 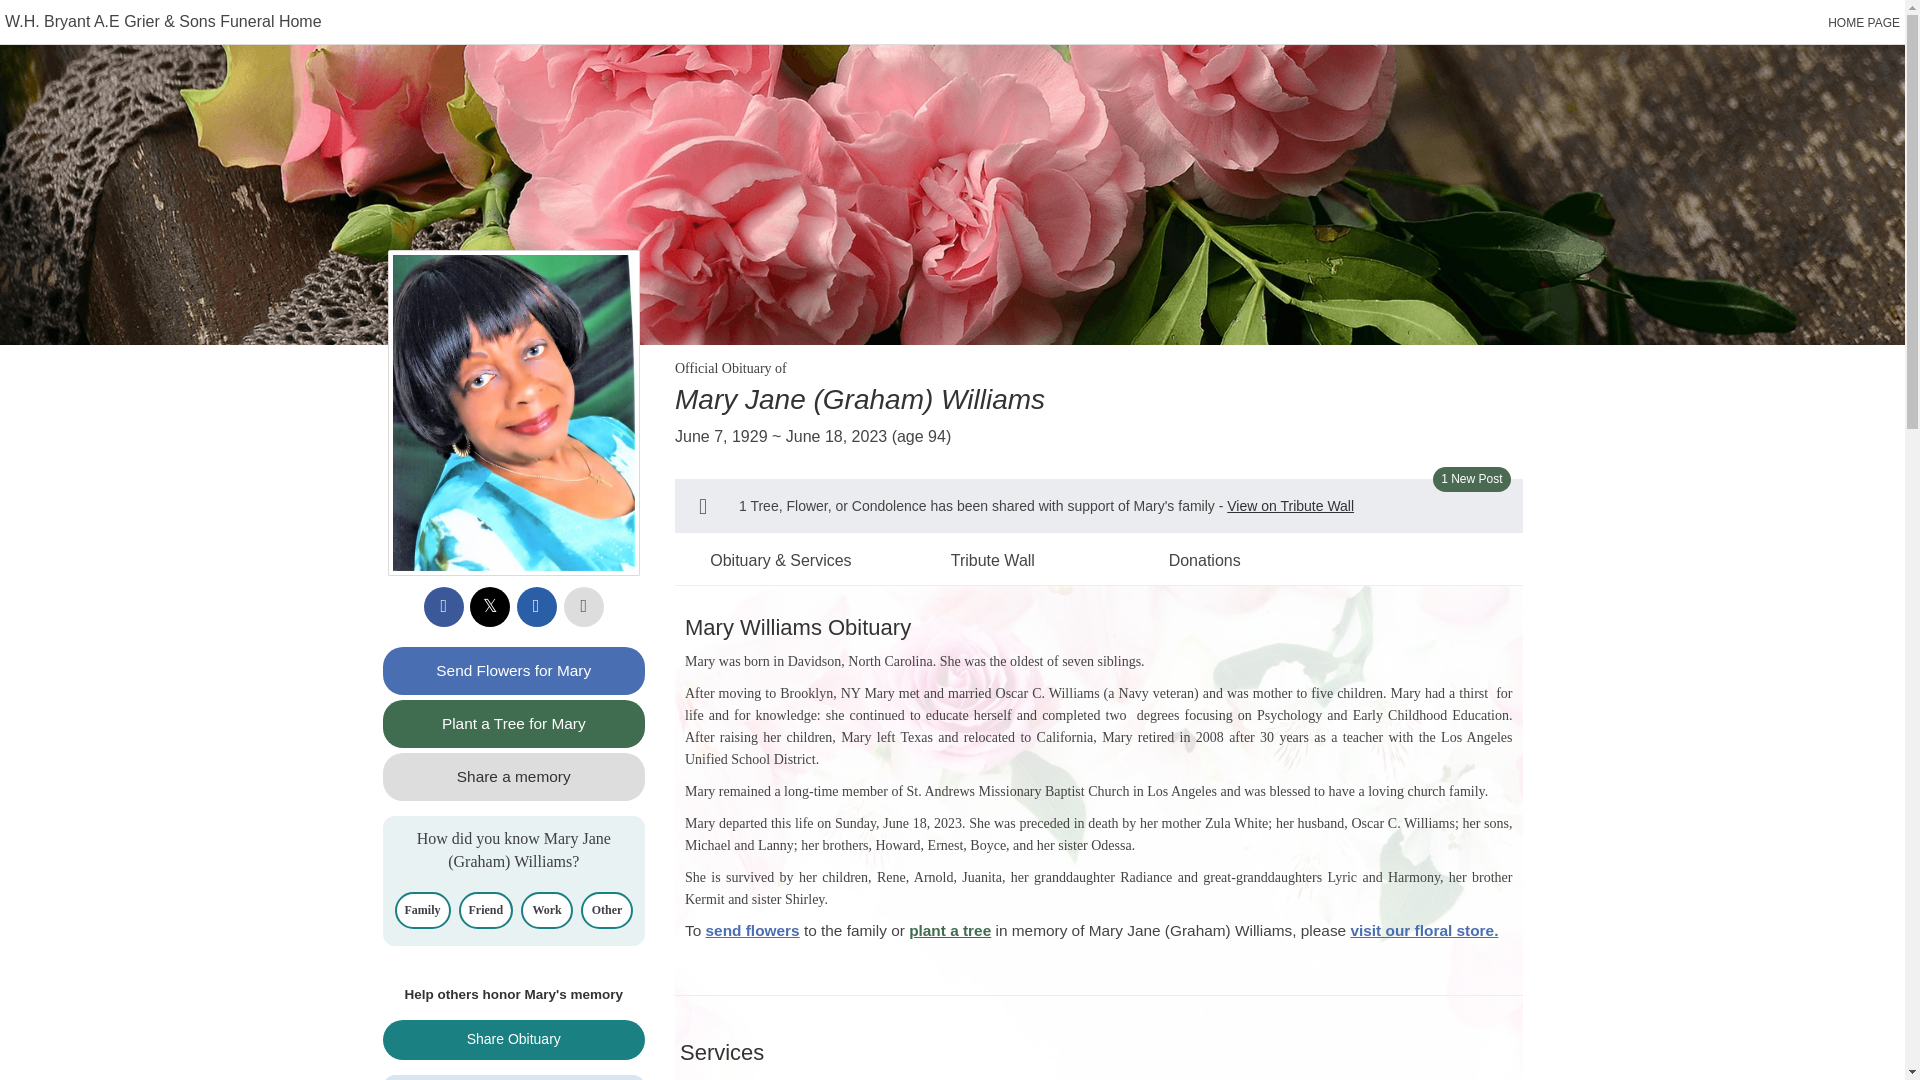 What do you see at coordinates (514, 776) in the screenshot?
I see `Share a memory` at bounding box center [514, 776].